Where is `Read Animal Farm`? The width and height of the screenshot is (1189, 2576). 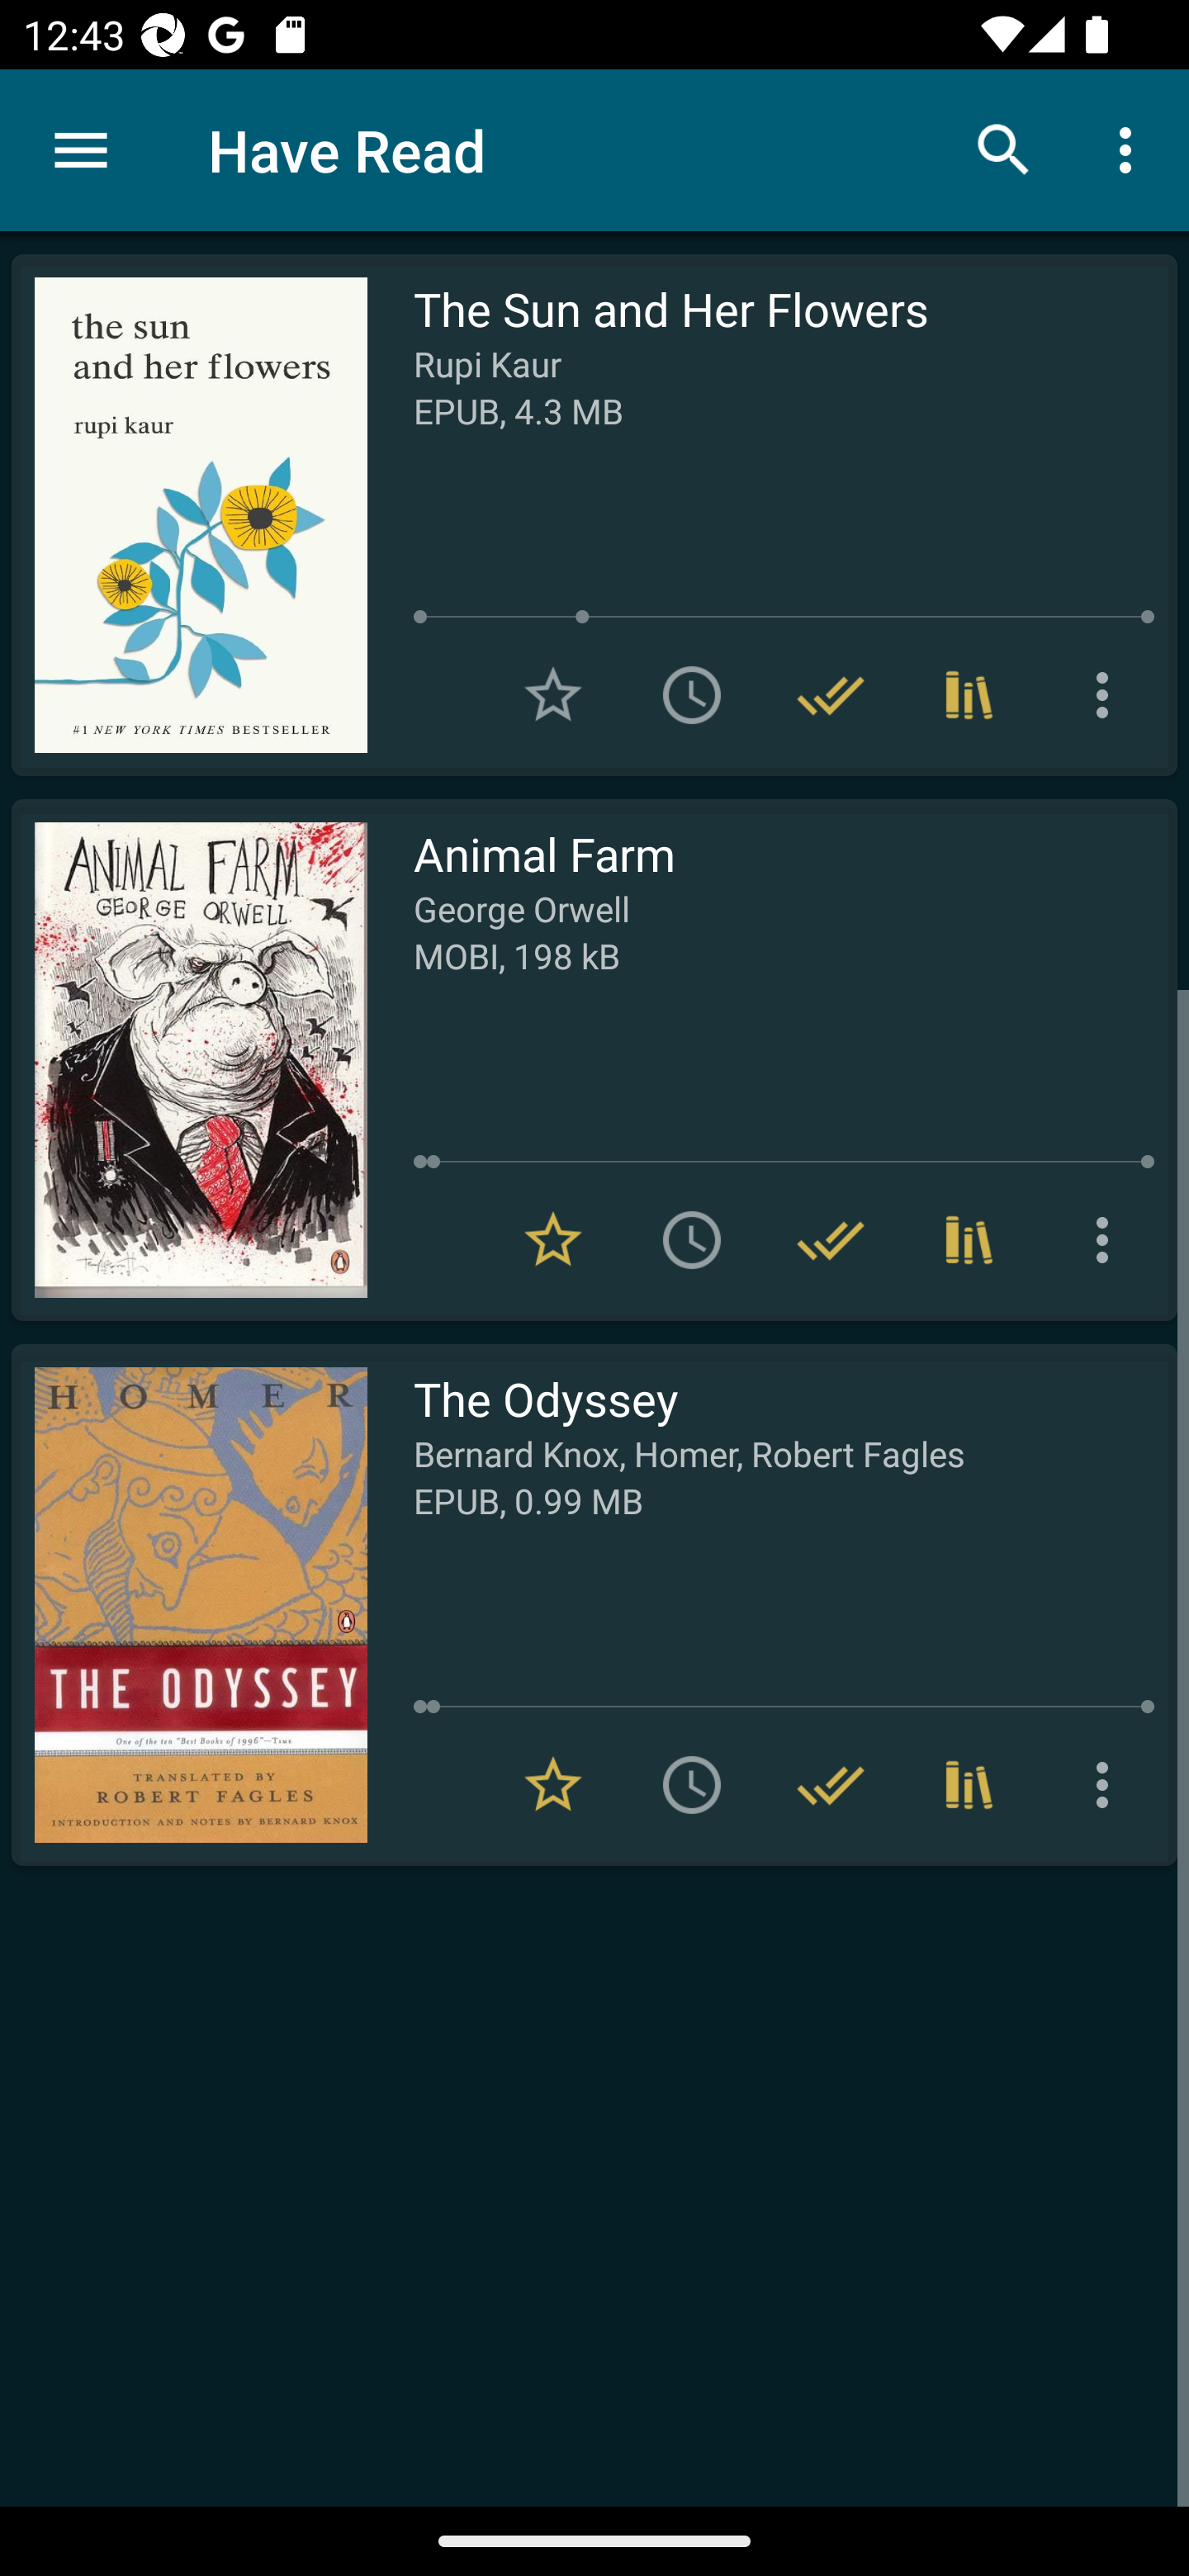
Read Animal Farm is located at coordinates (189, 1060).